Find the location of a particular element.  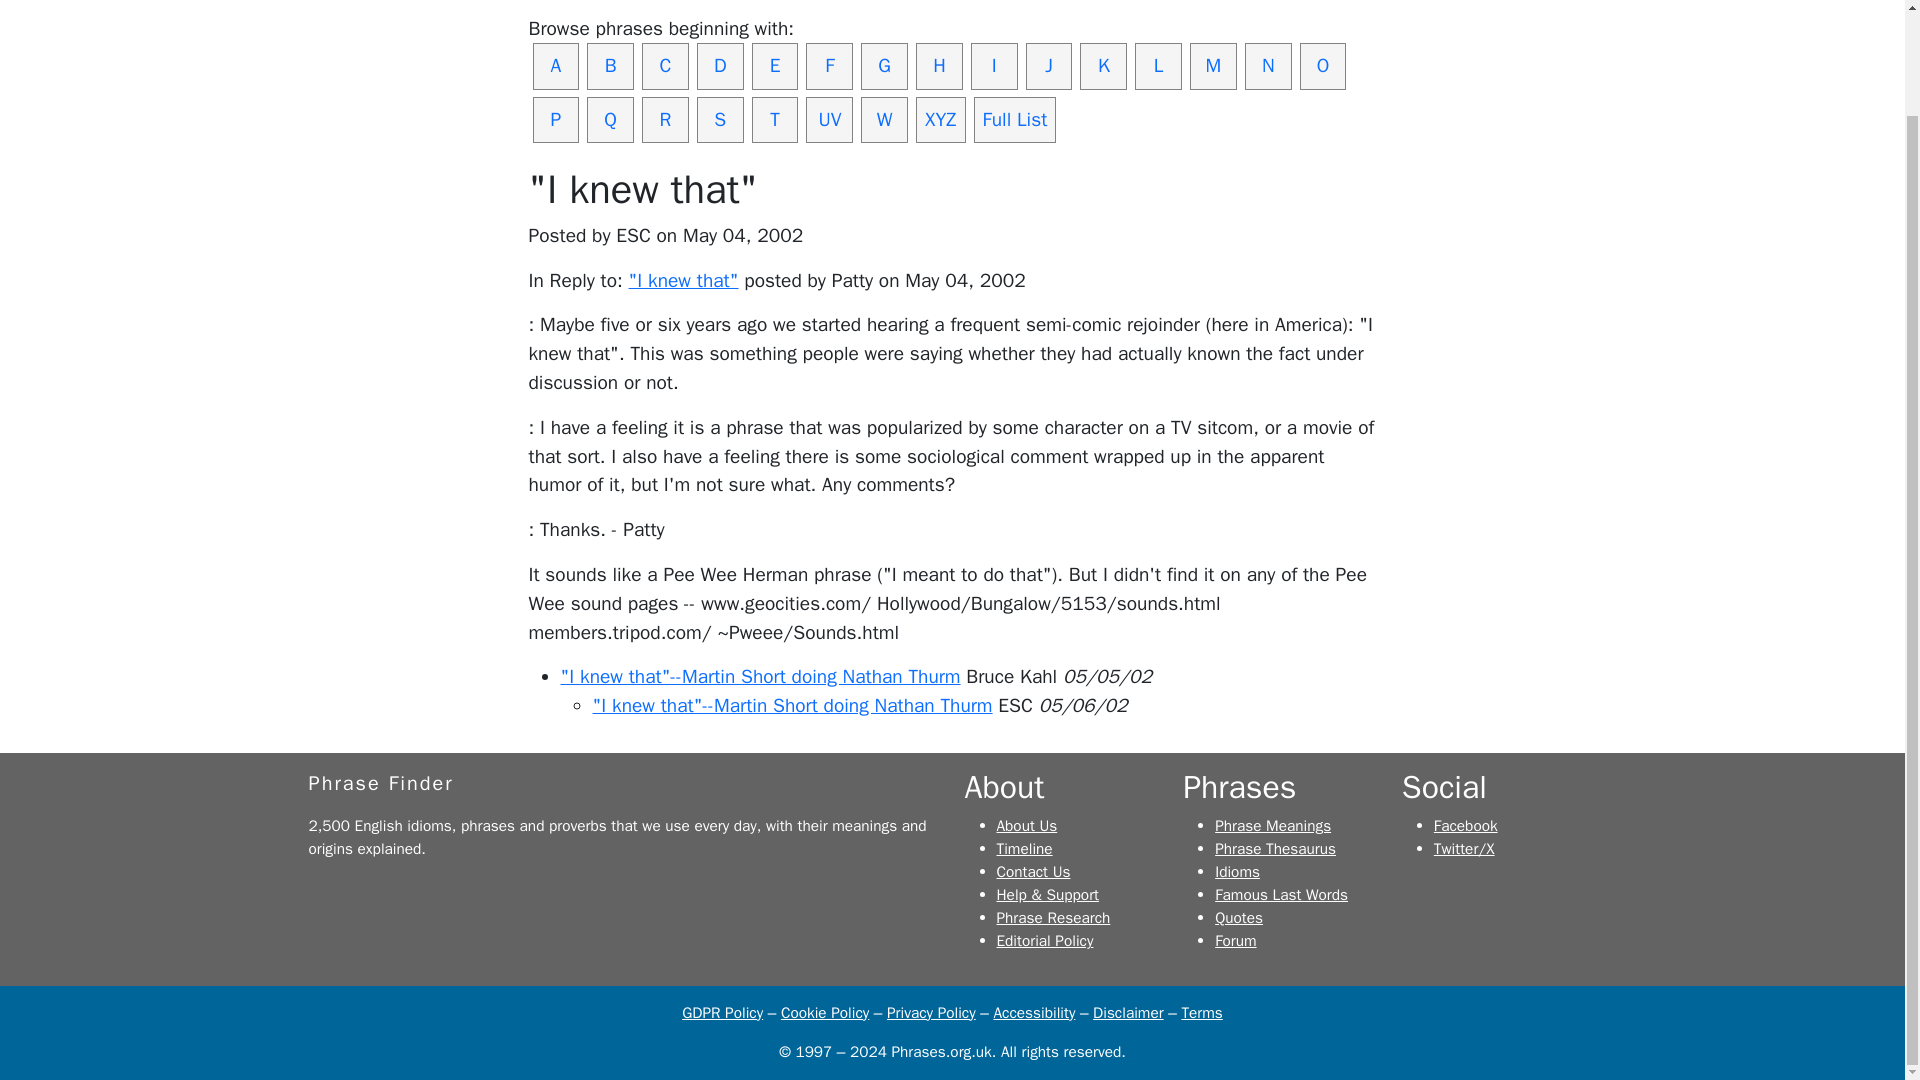

Sayings and idioms that begin with the letter Q is located at coordinates (610, 120).